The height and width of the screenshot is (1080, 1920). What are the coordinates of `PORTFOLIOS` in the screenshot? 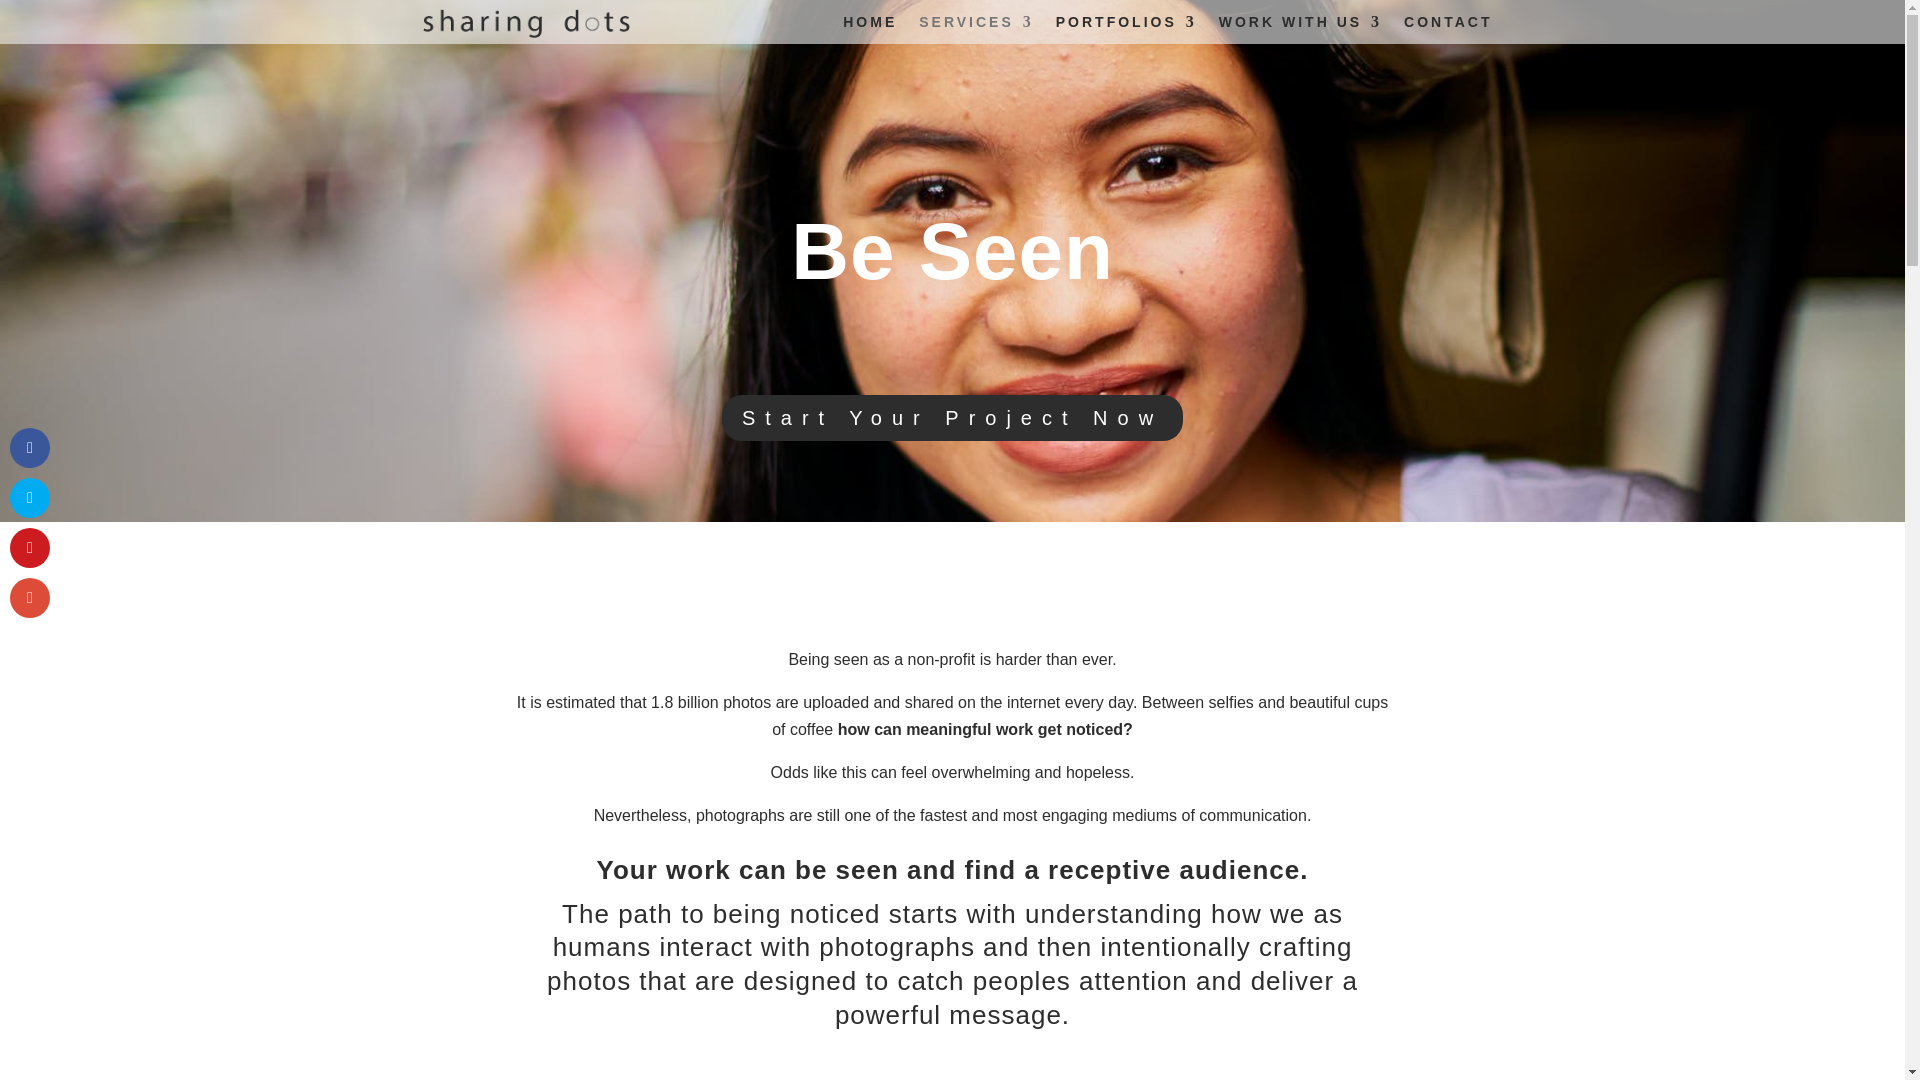 It's located at (1126, 30).